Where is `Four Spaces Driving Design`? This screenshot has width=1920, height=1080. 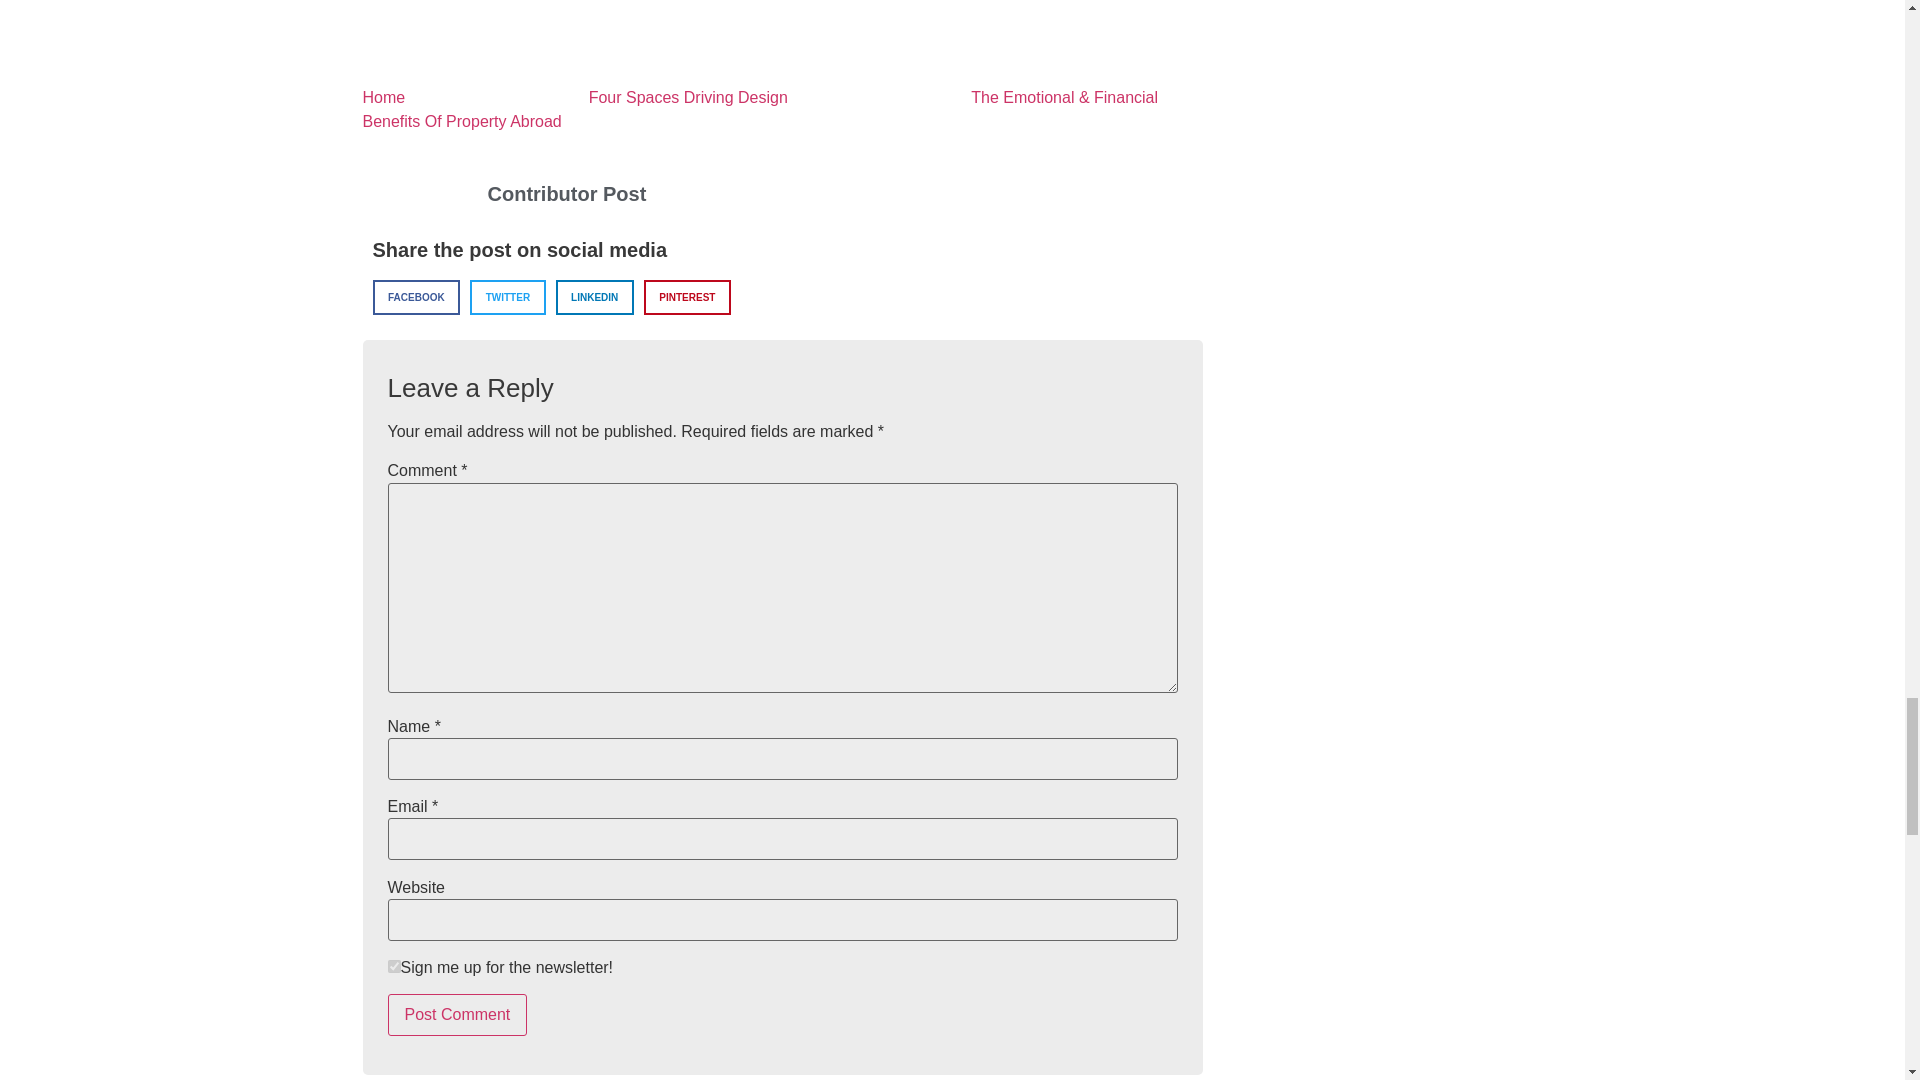 Four Spaces Driving Design is located at coordinates (608, 96).